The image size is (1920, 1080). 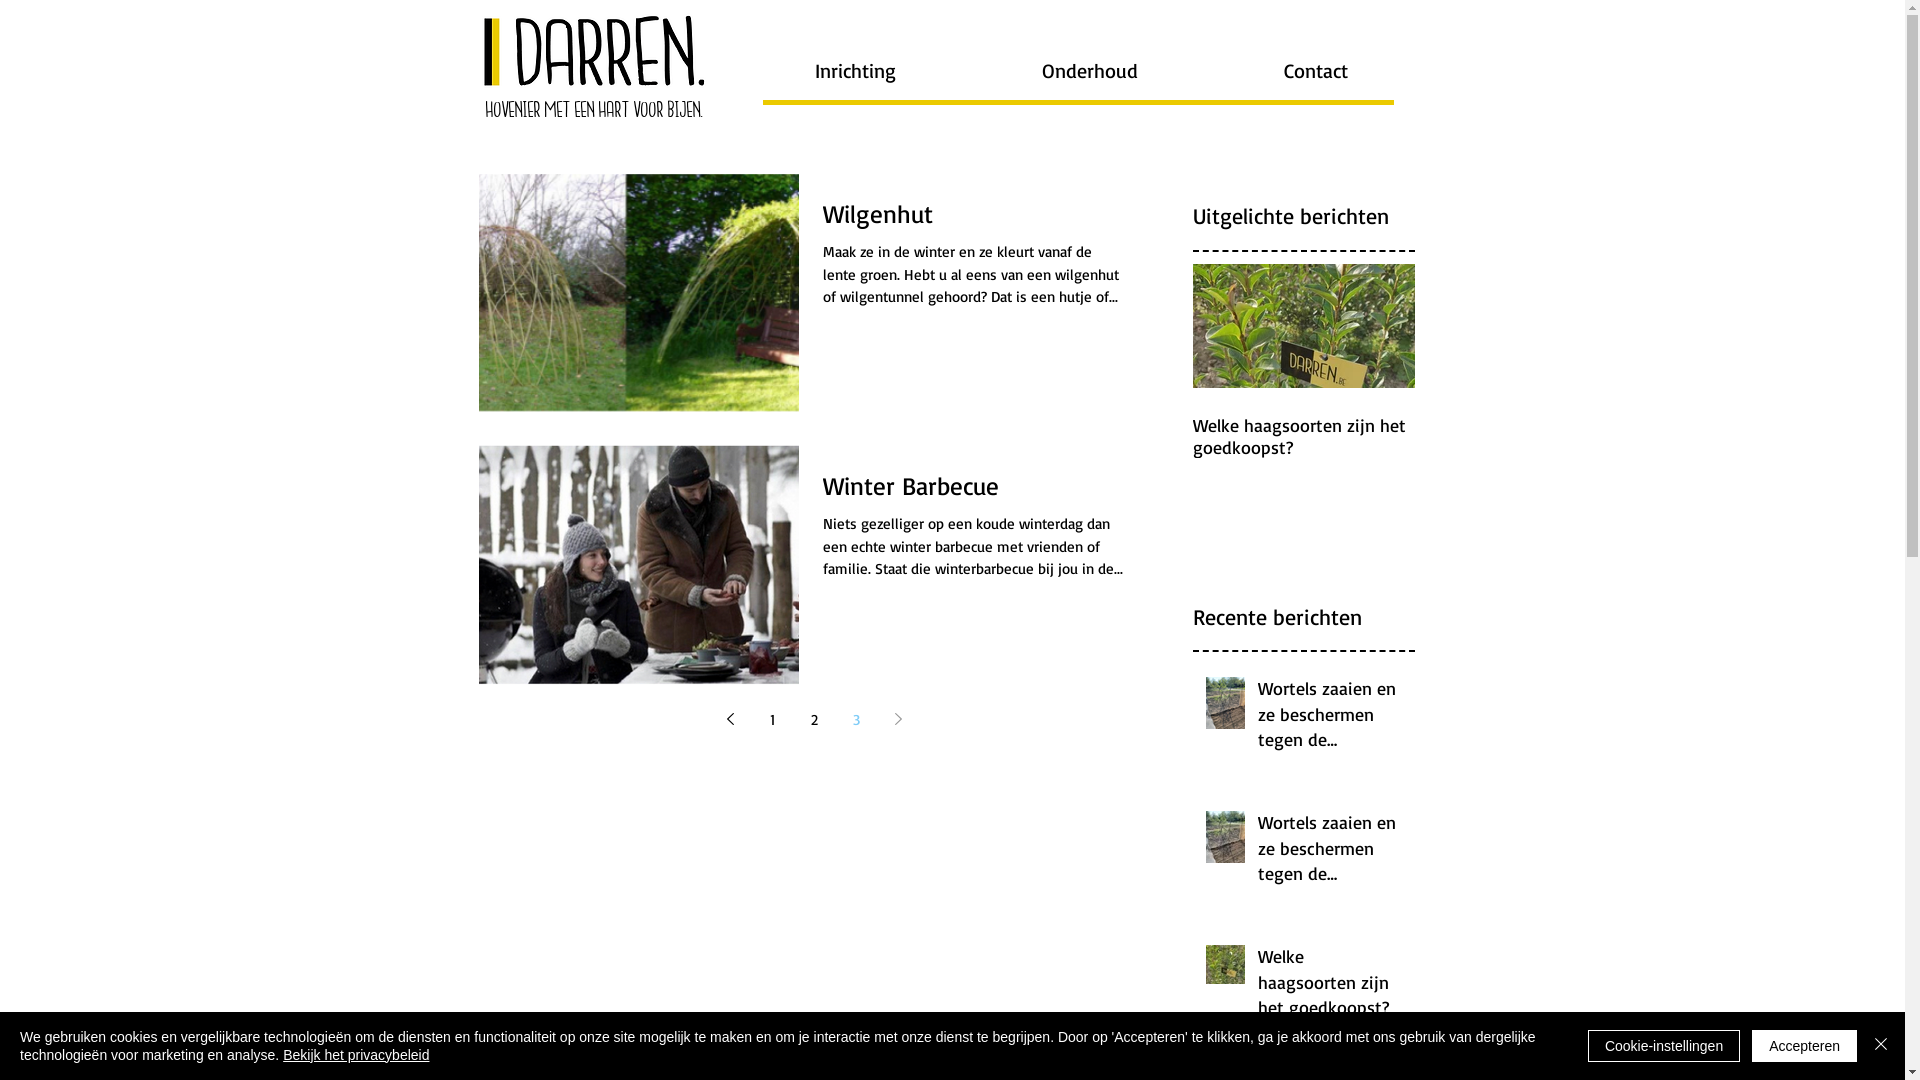 What do you see at coordinates (1330, 718) in the screenshot?
I see `Wortels zaaien en ze beschermen tegen de Wortelvlieg` at bounding box center [1330, 718].